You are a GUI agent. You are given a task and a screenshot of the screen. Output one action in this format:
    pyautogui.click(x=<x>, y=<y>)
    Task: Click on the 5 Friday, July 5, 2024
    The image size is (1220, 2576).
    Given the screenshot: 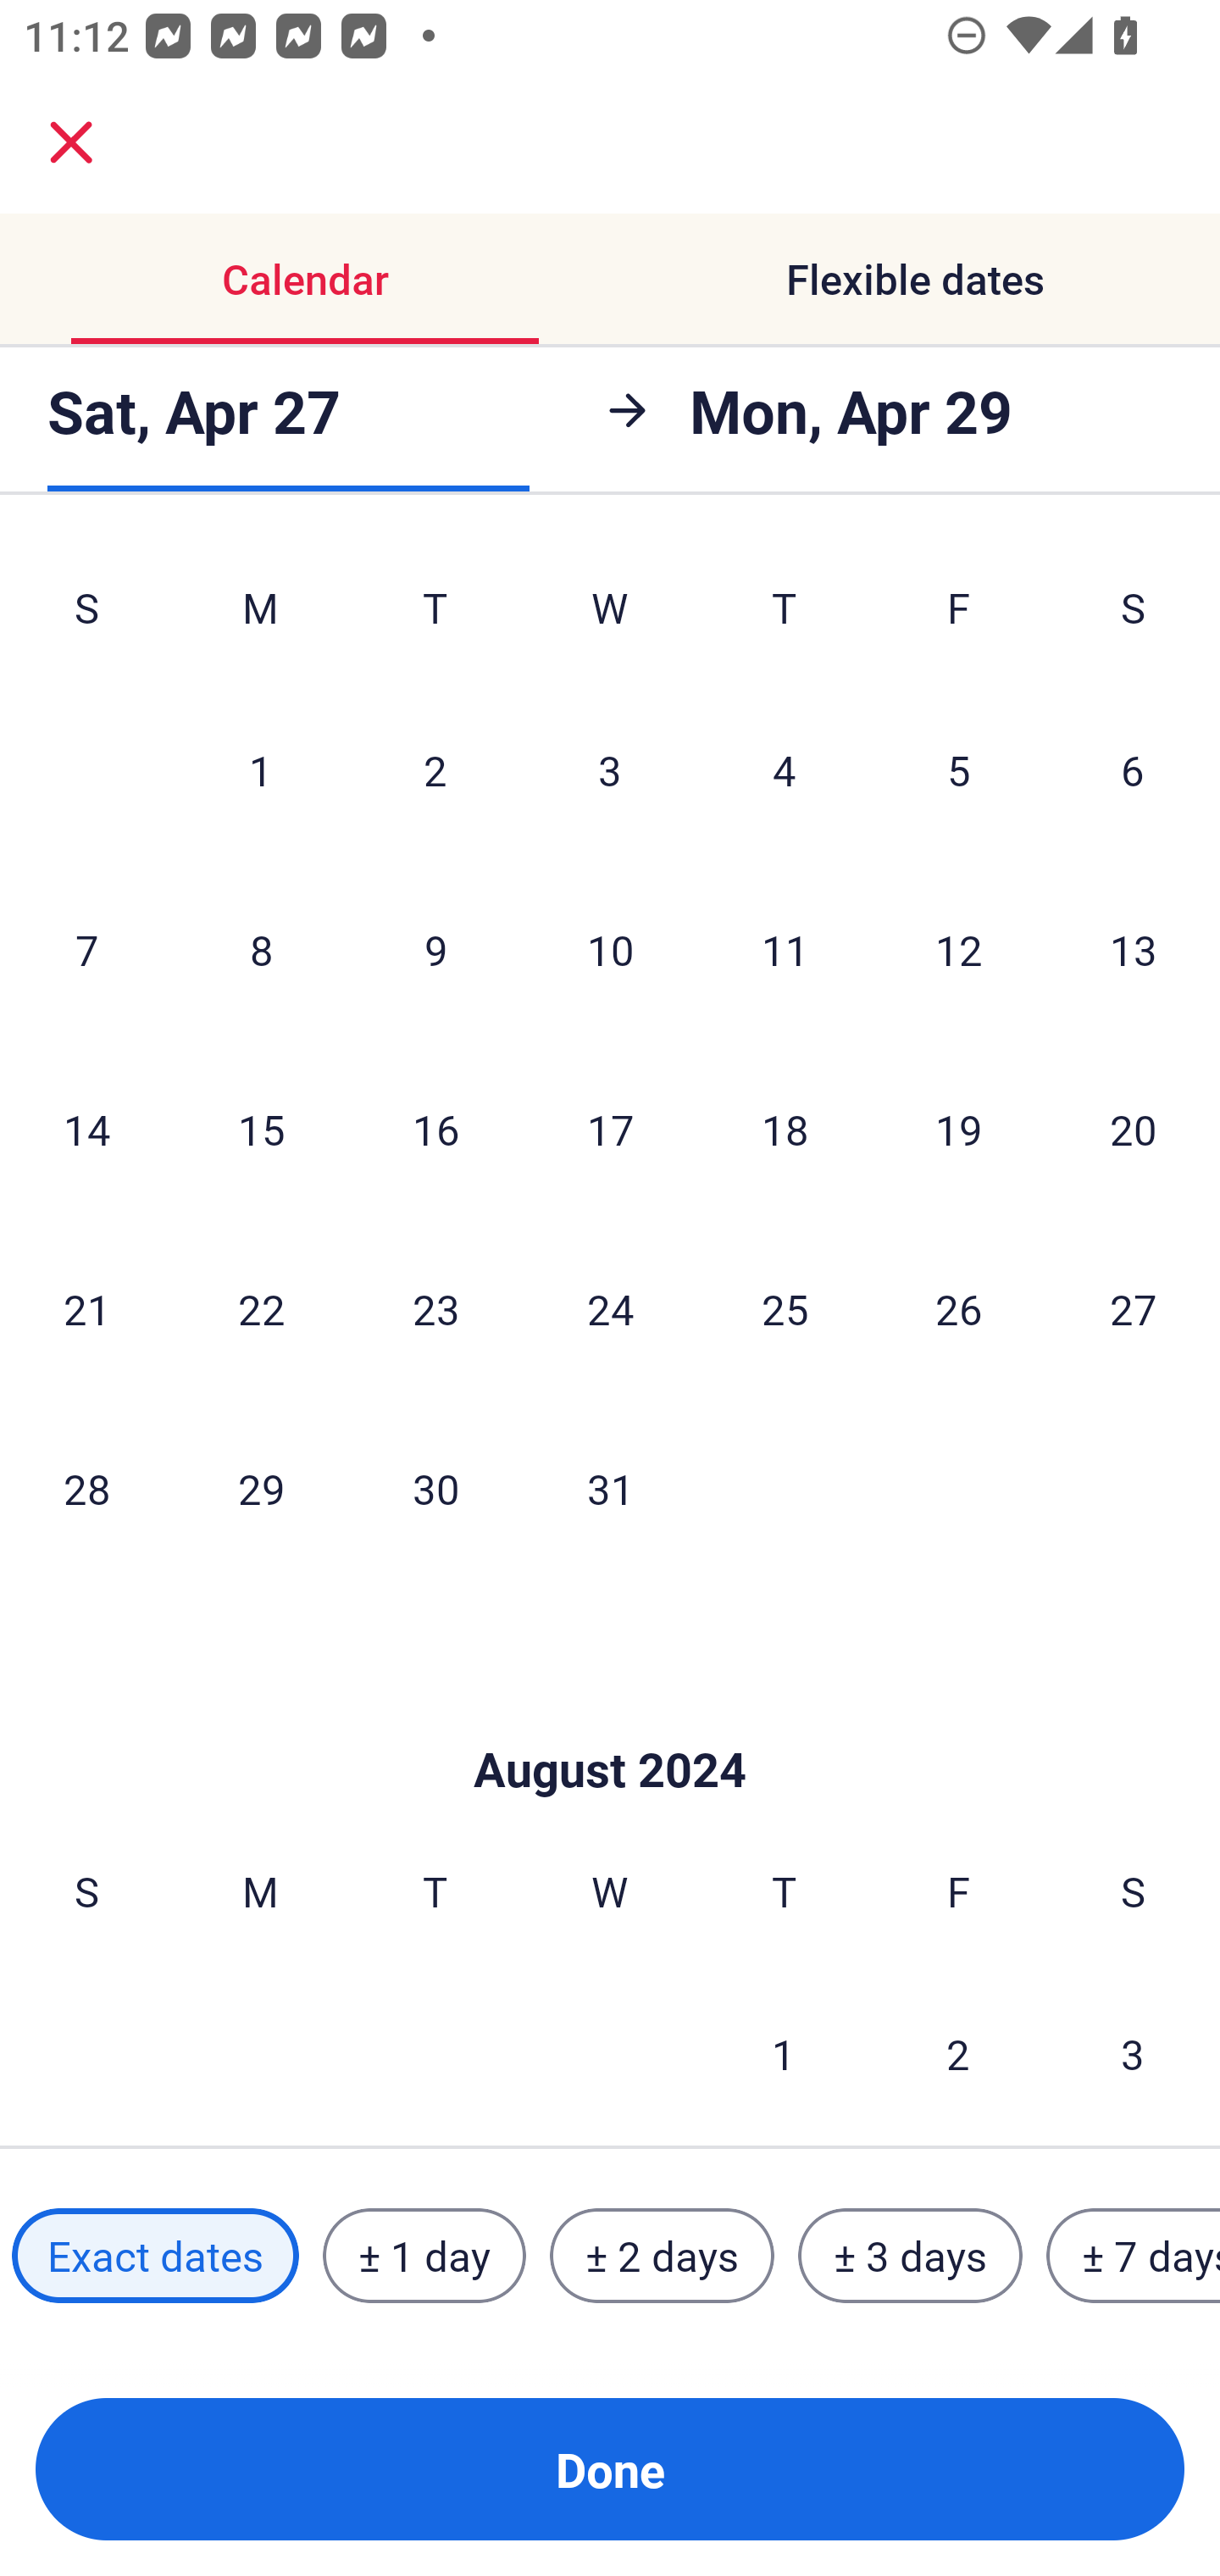 What is the action you would take?
    pyautogui.click(x=959, y=769)
    